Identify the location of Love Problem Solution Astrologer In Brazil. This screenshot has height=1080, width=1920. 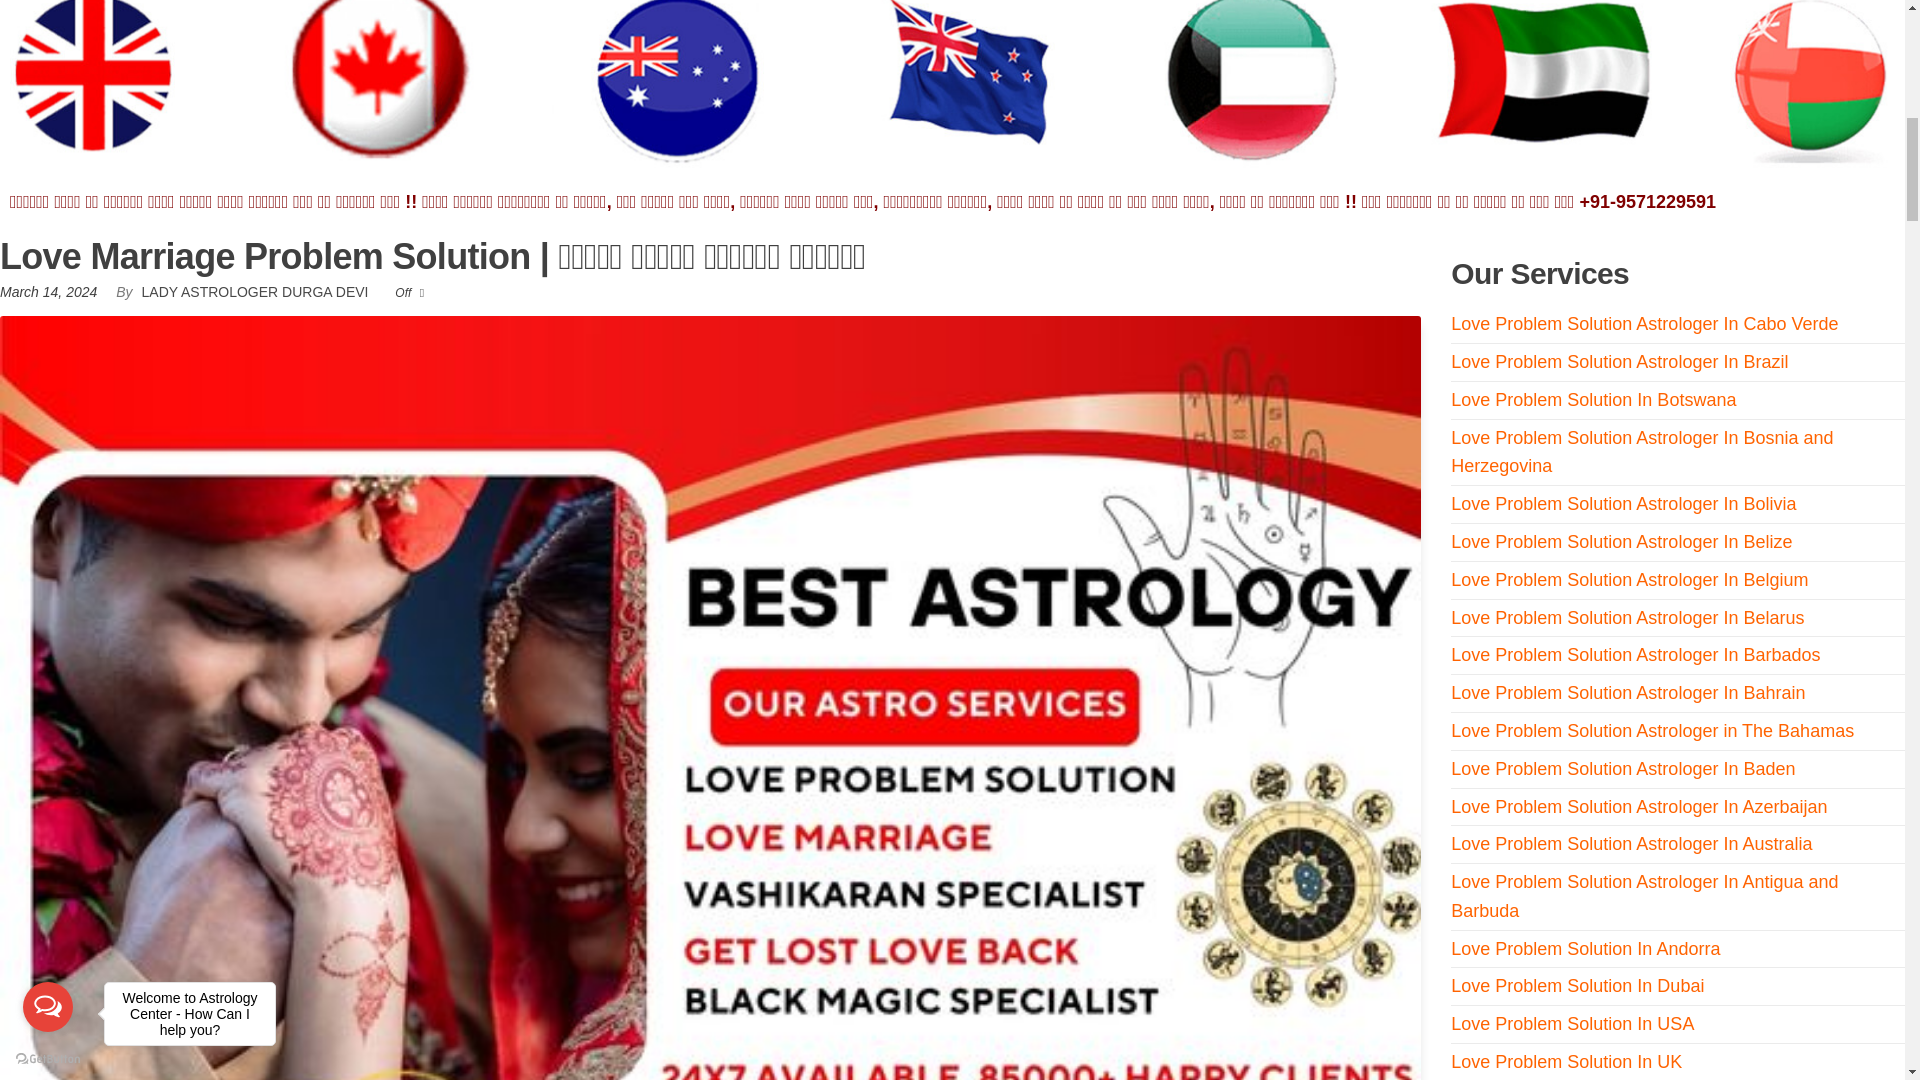
(1619, 362).